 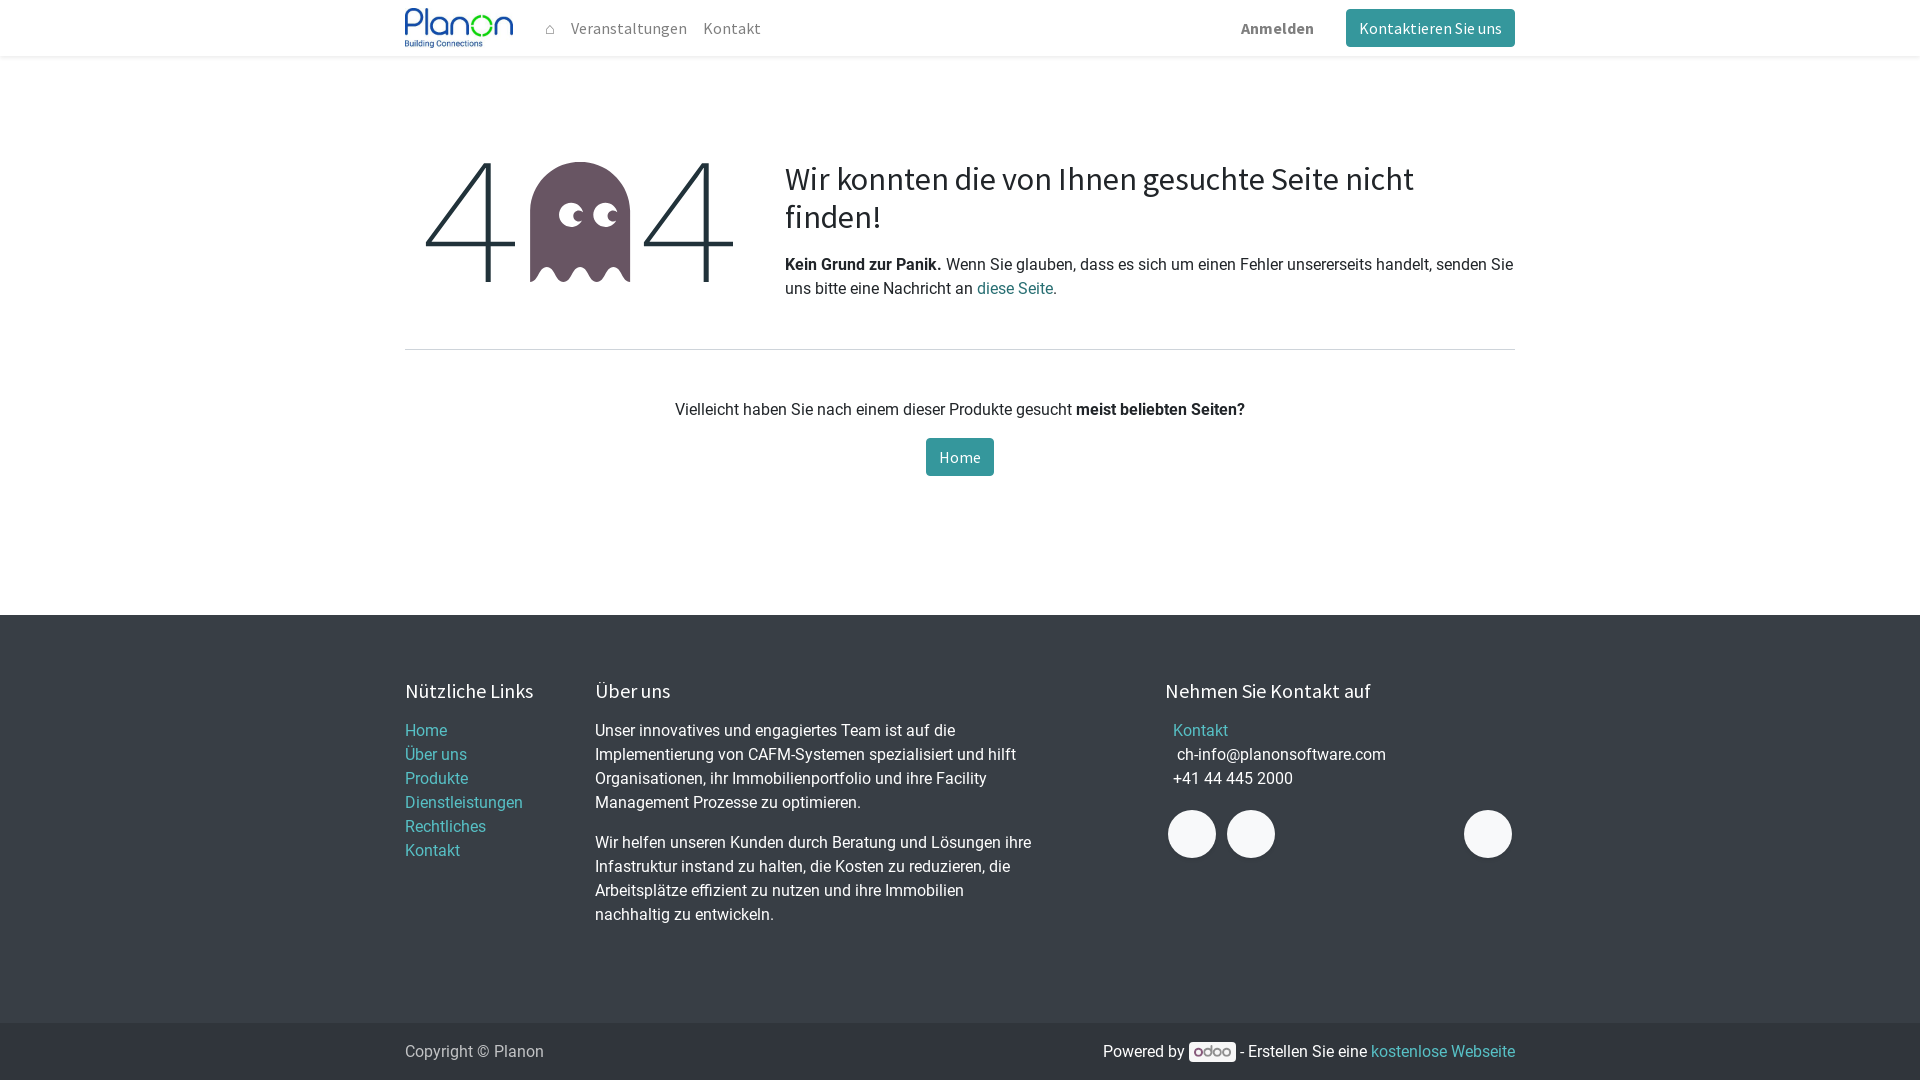 I want to click on Dienstleistungen, so click(x=464, y=802).